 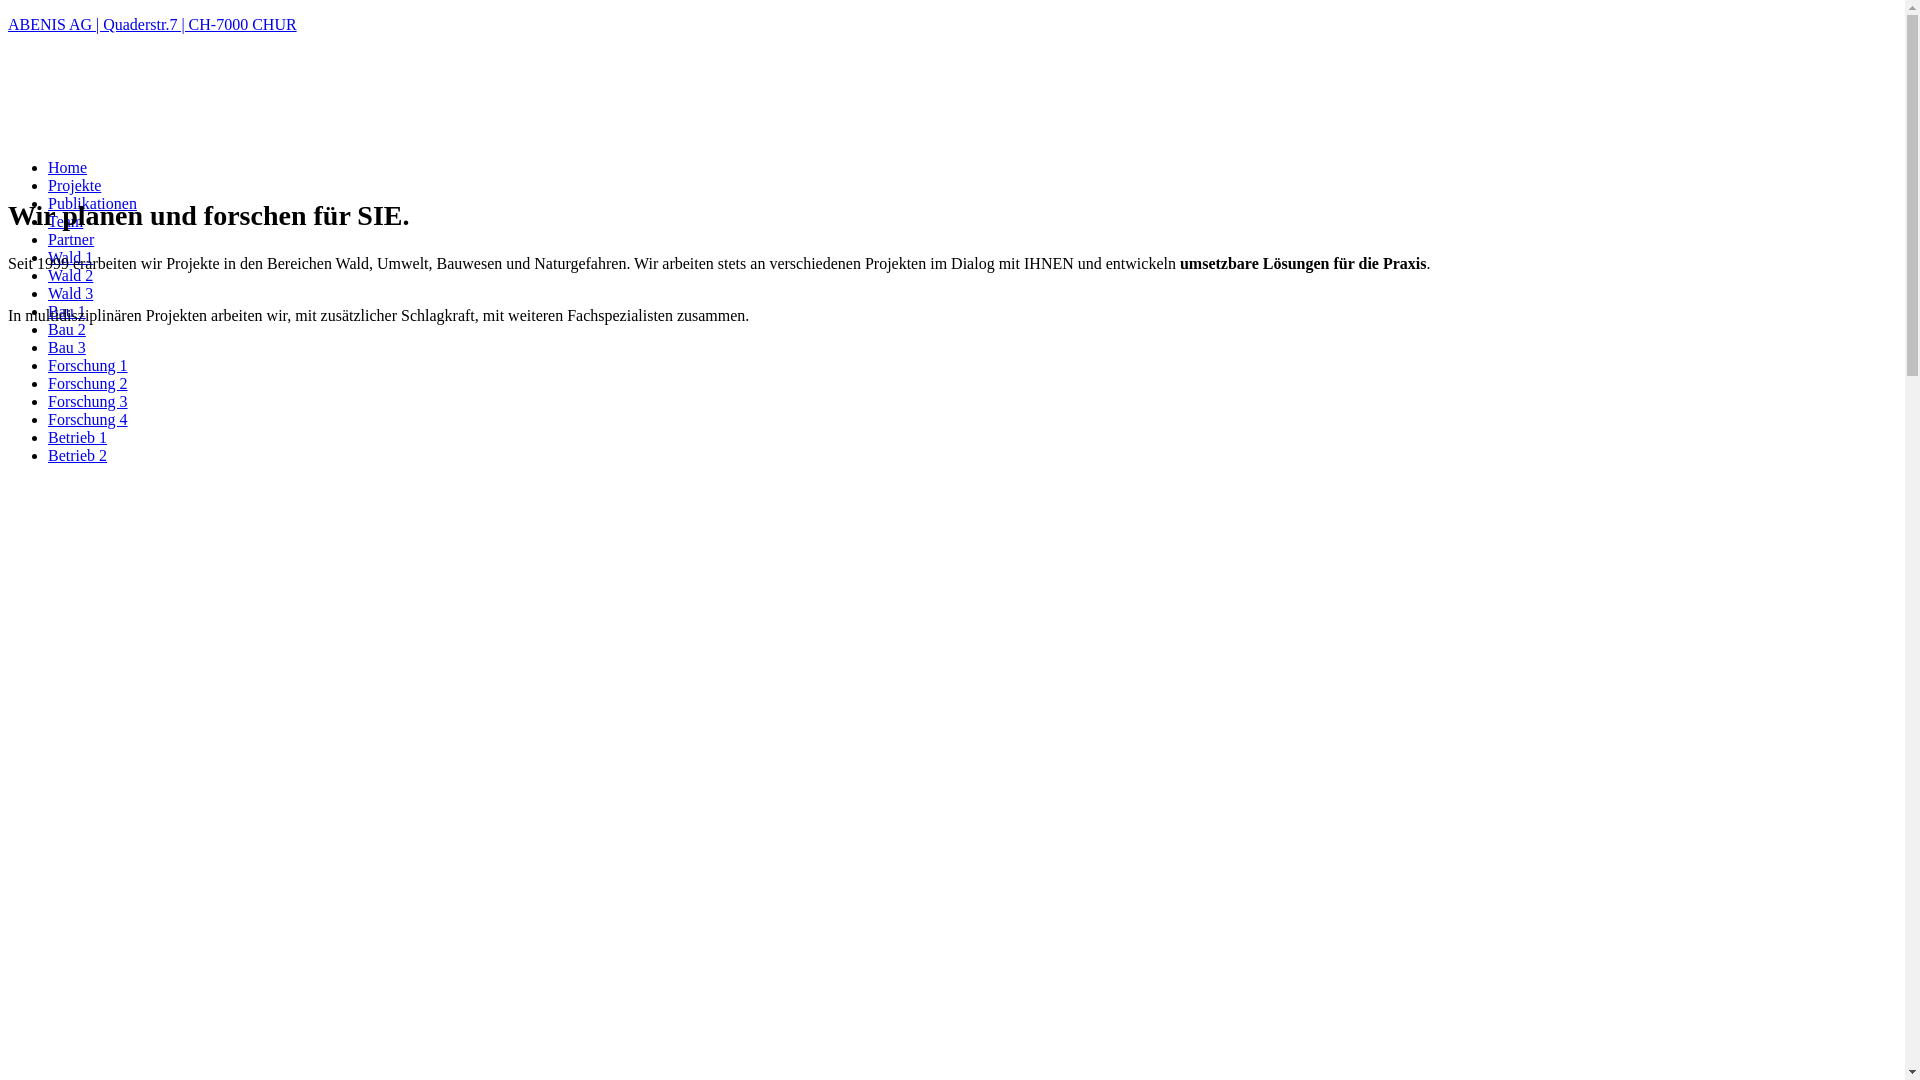 I want to click on Forschung 4, so click(x=88, y=420).